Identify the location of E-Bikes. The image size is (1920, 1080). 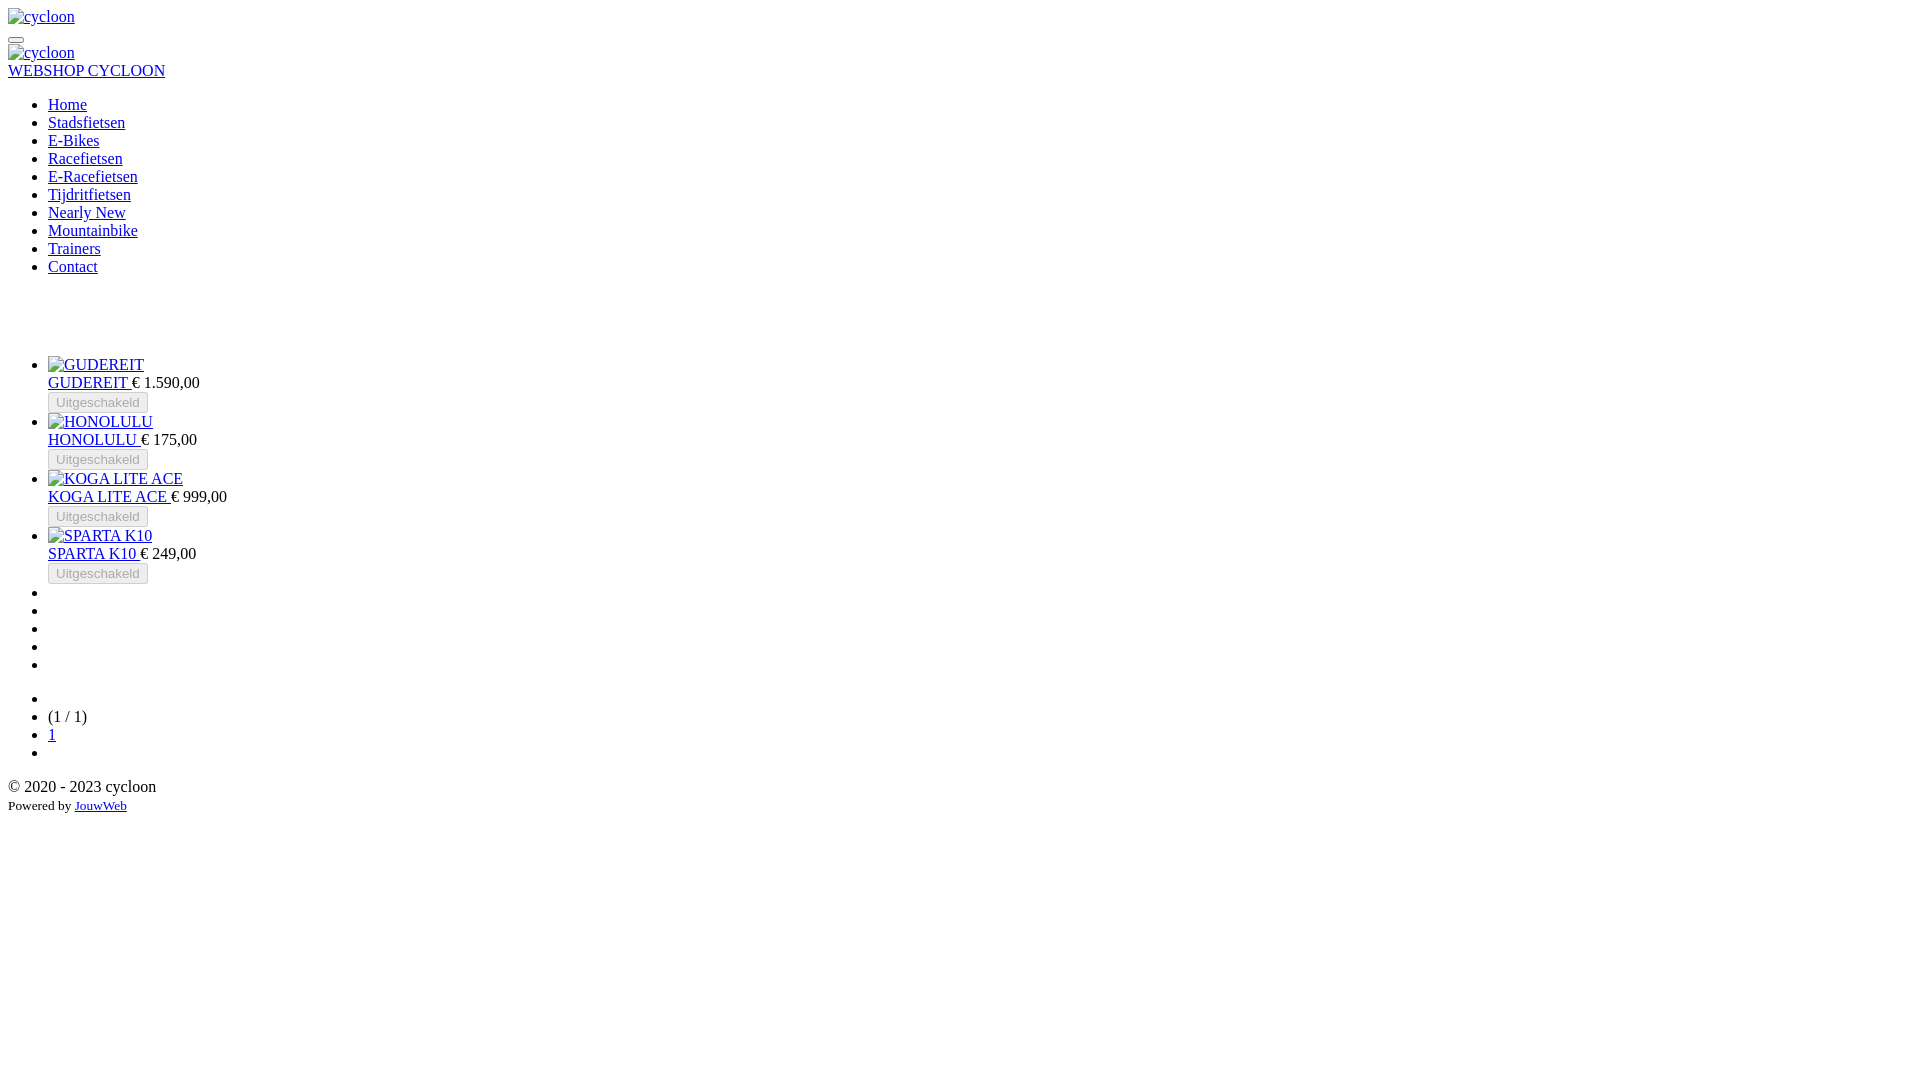
(74, 140).